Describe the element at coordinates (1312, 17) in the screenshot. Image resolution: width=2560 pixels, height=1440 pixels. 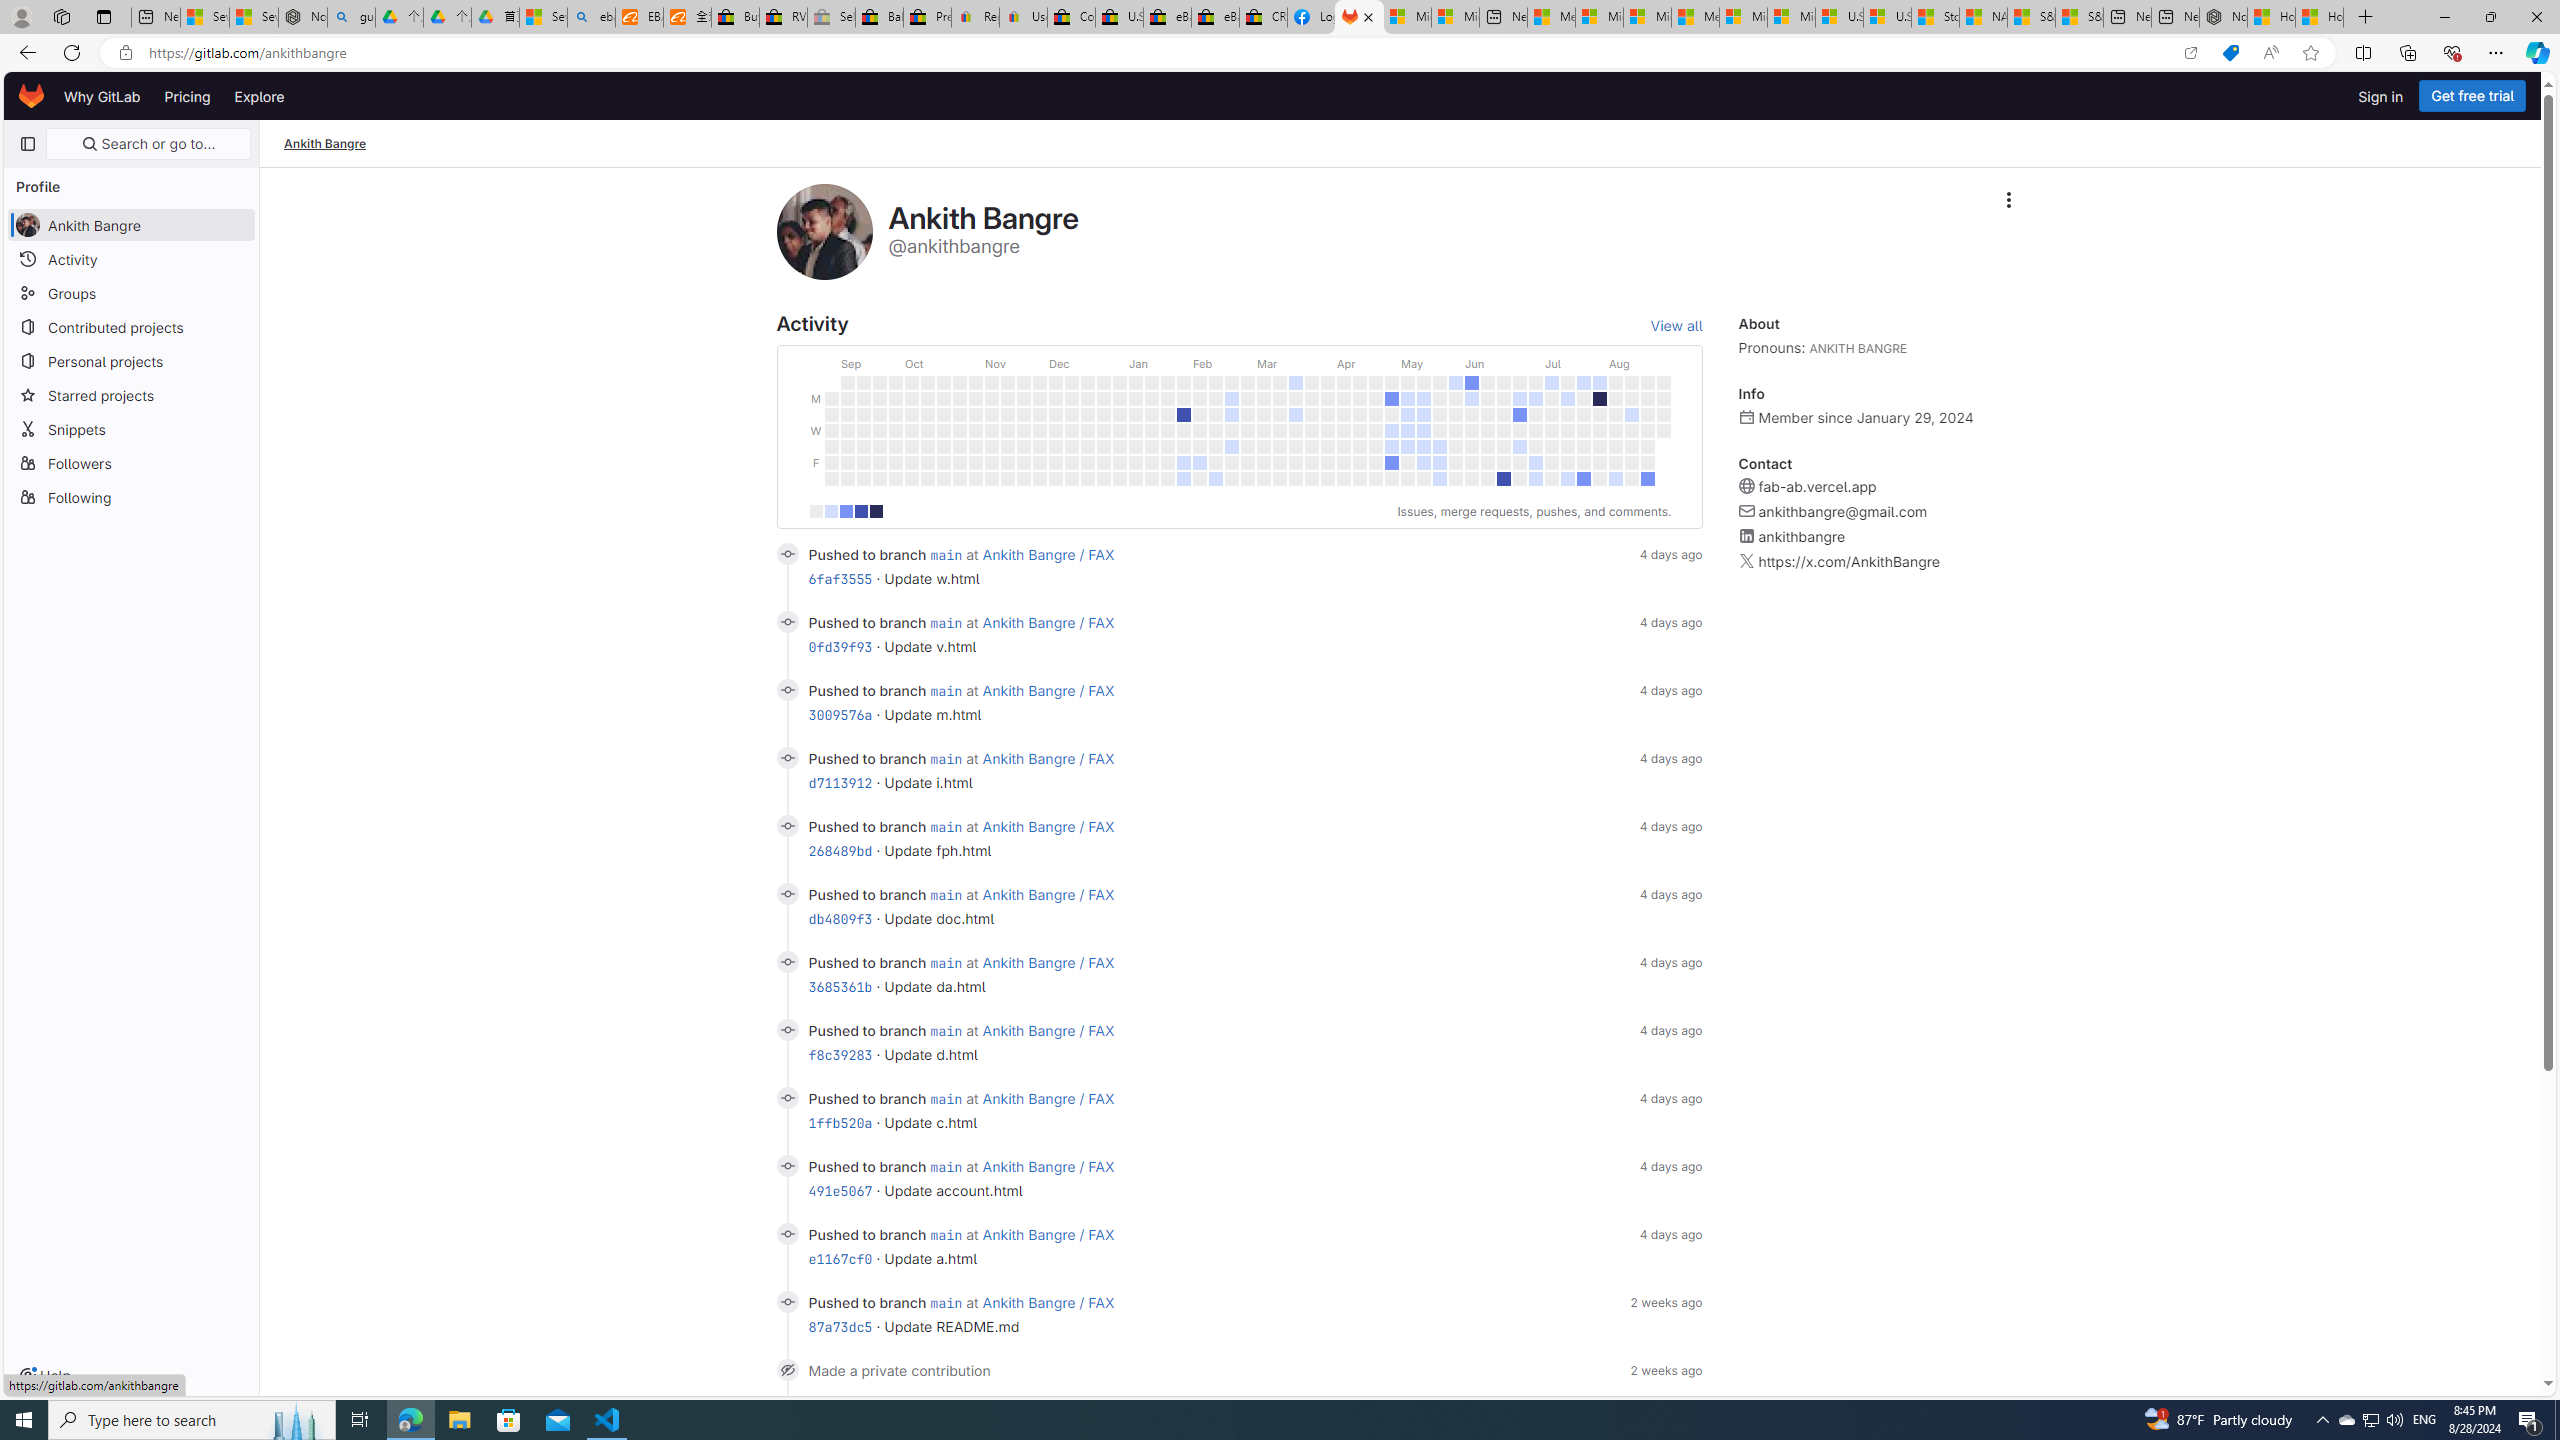
I see `Log into Facebook` at that location.